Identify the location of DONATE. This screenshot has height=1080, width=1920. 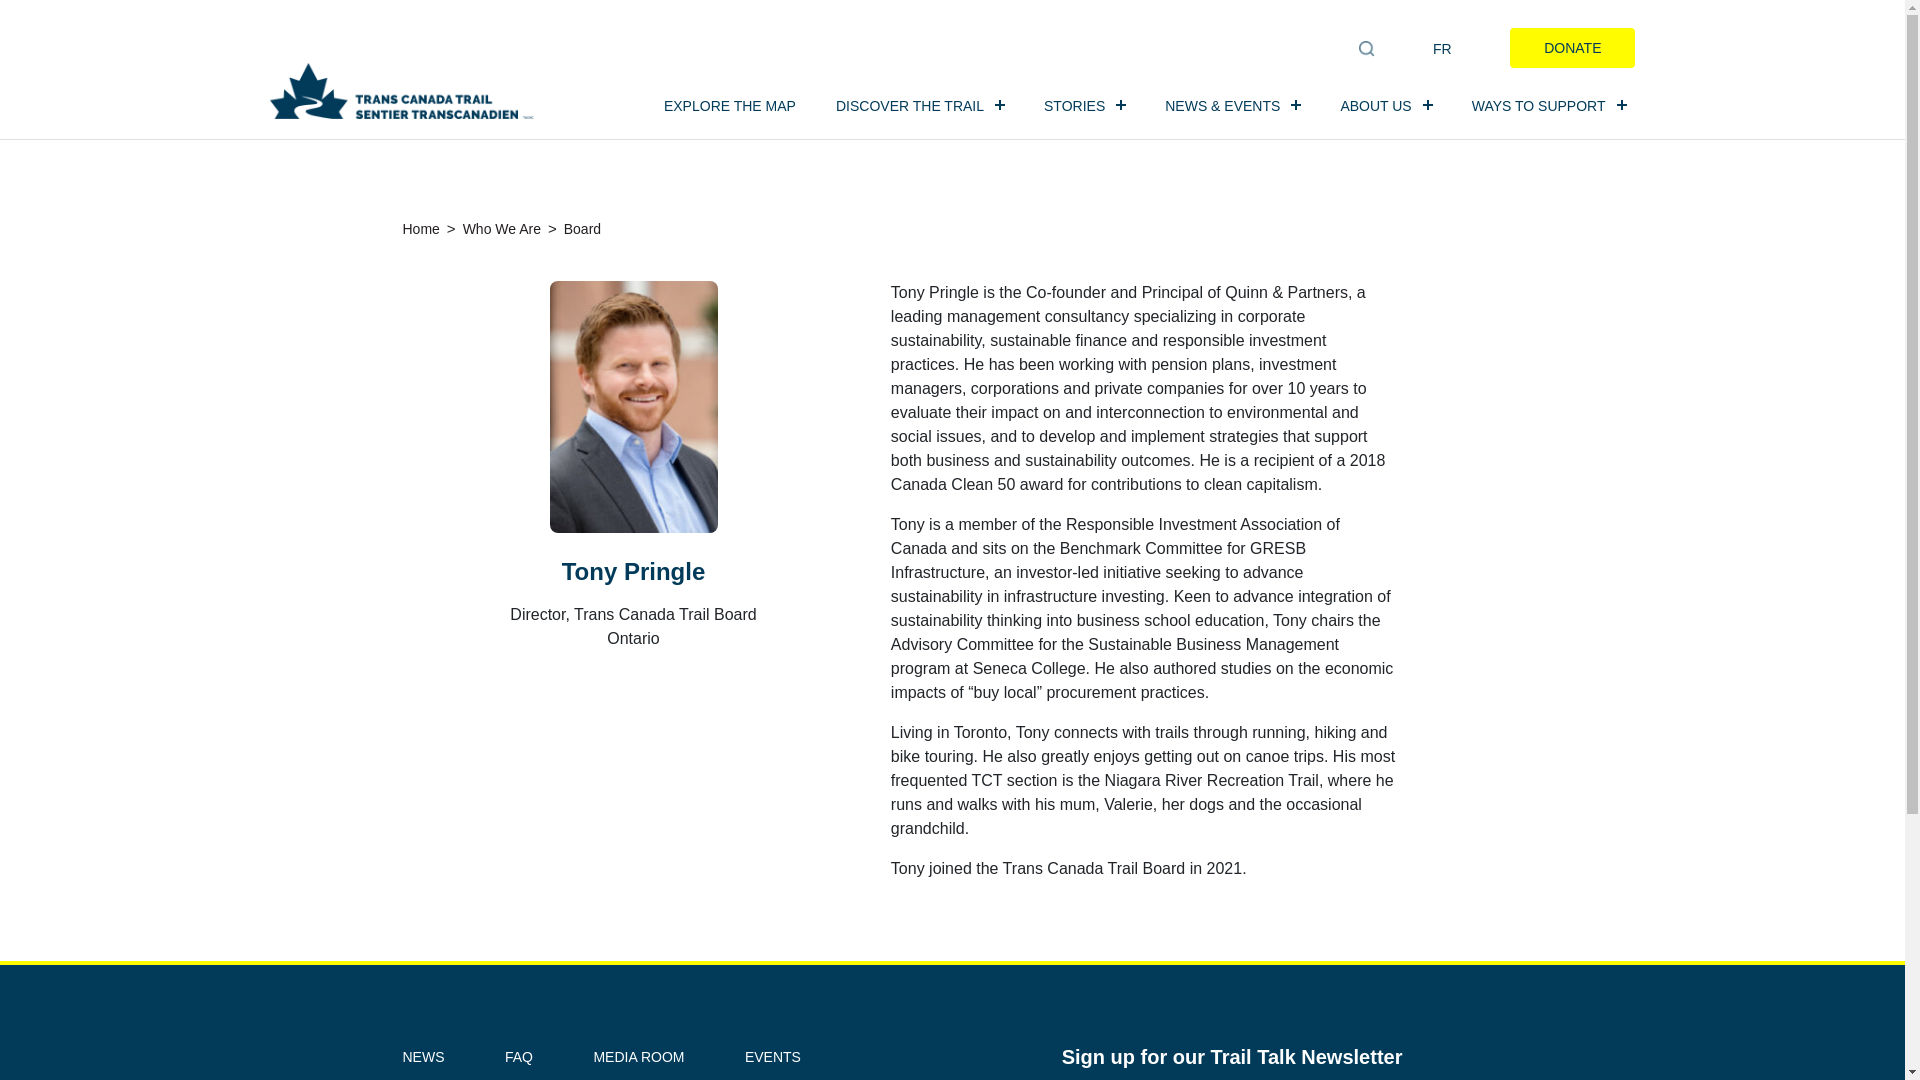
(1572, 48).